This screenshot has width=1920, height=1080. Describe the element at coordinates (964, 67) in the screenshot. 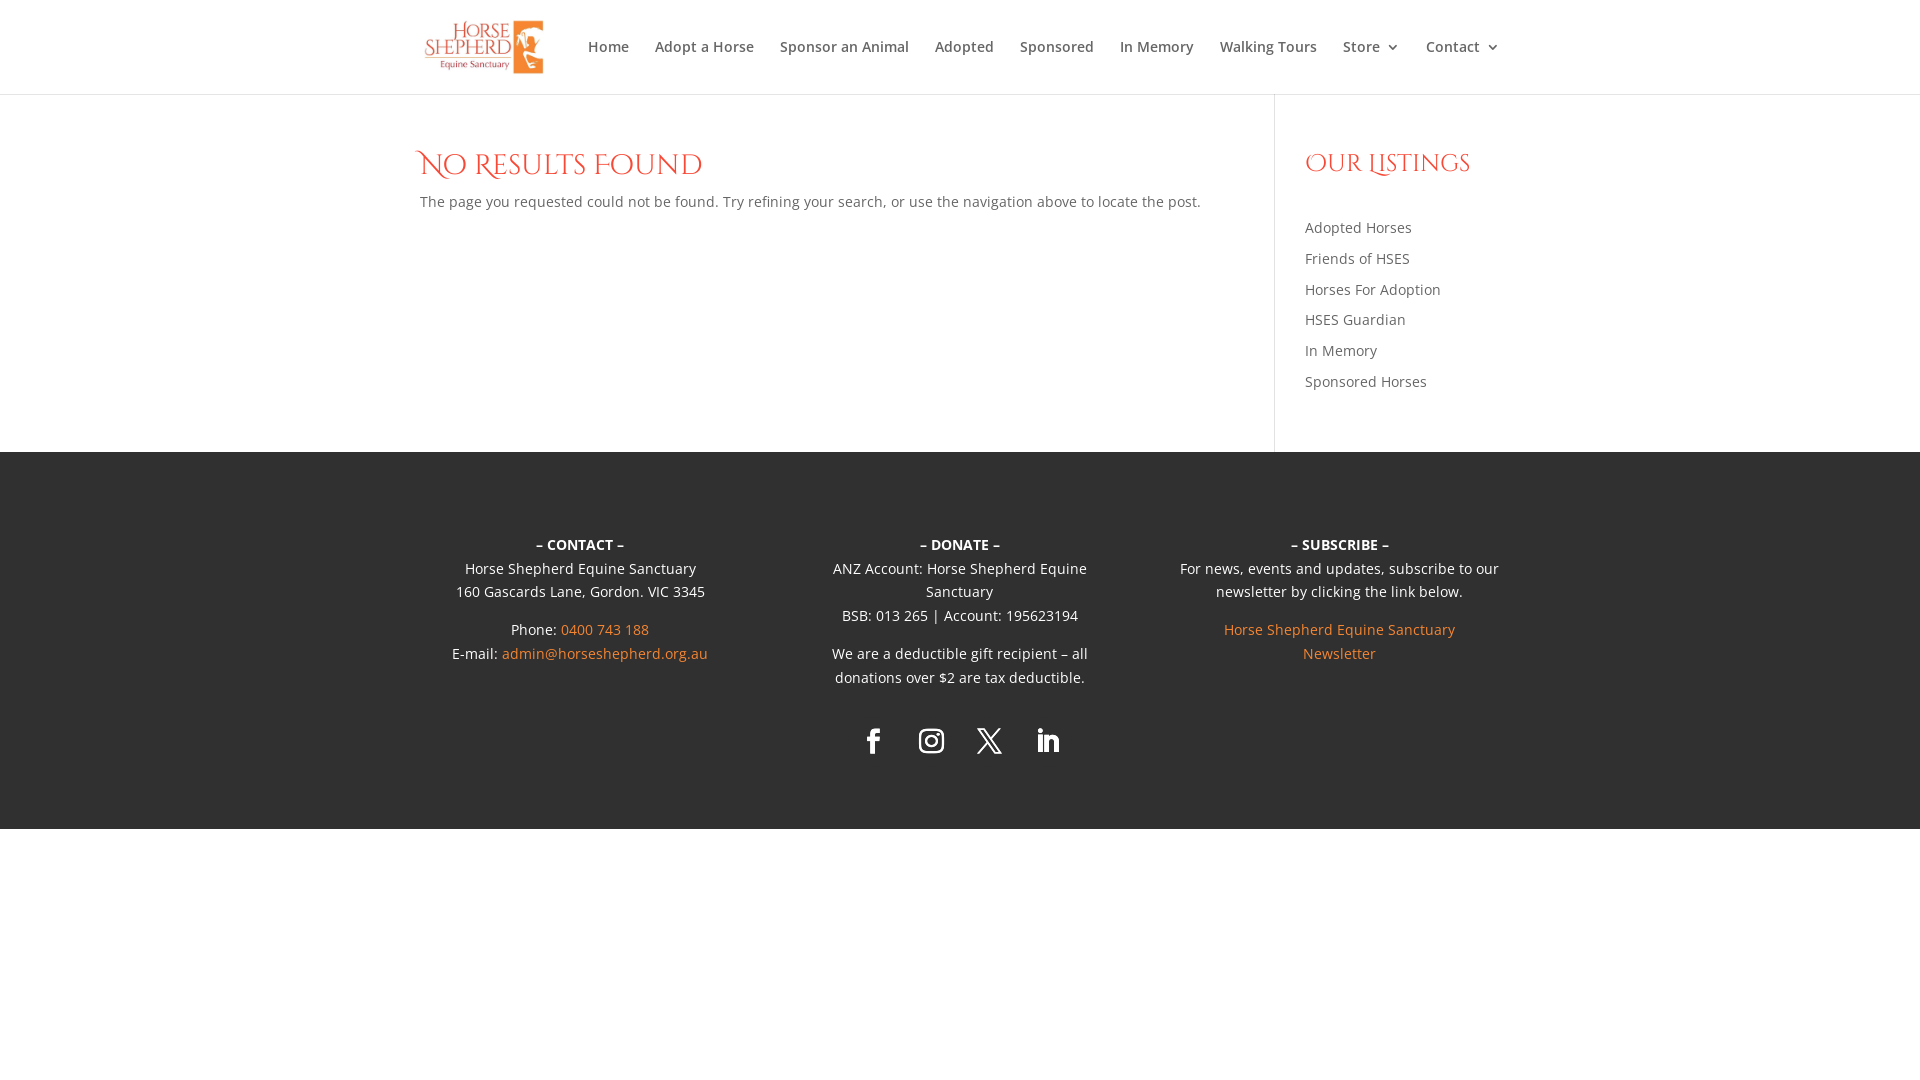

I see `Adopted` at that location.